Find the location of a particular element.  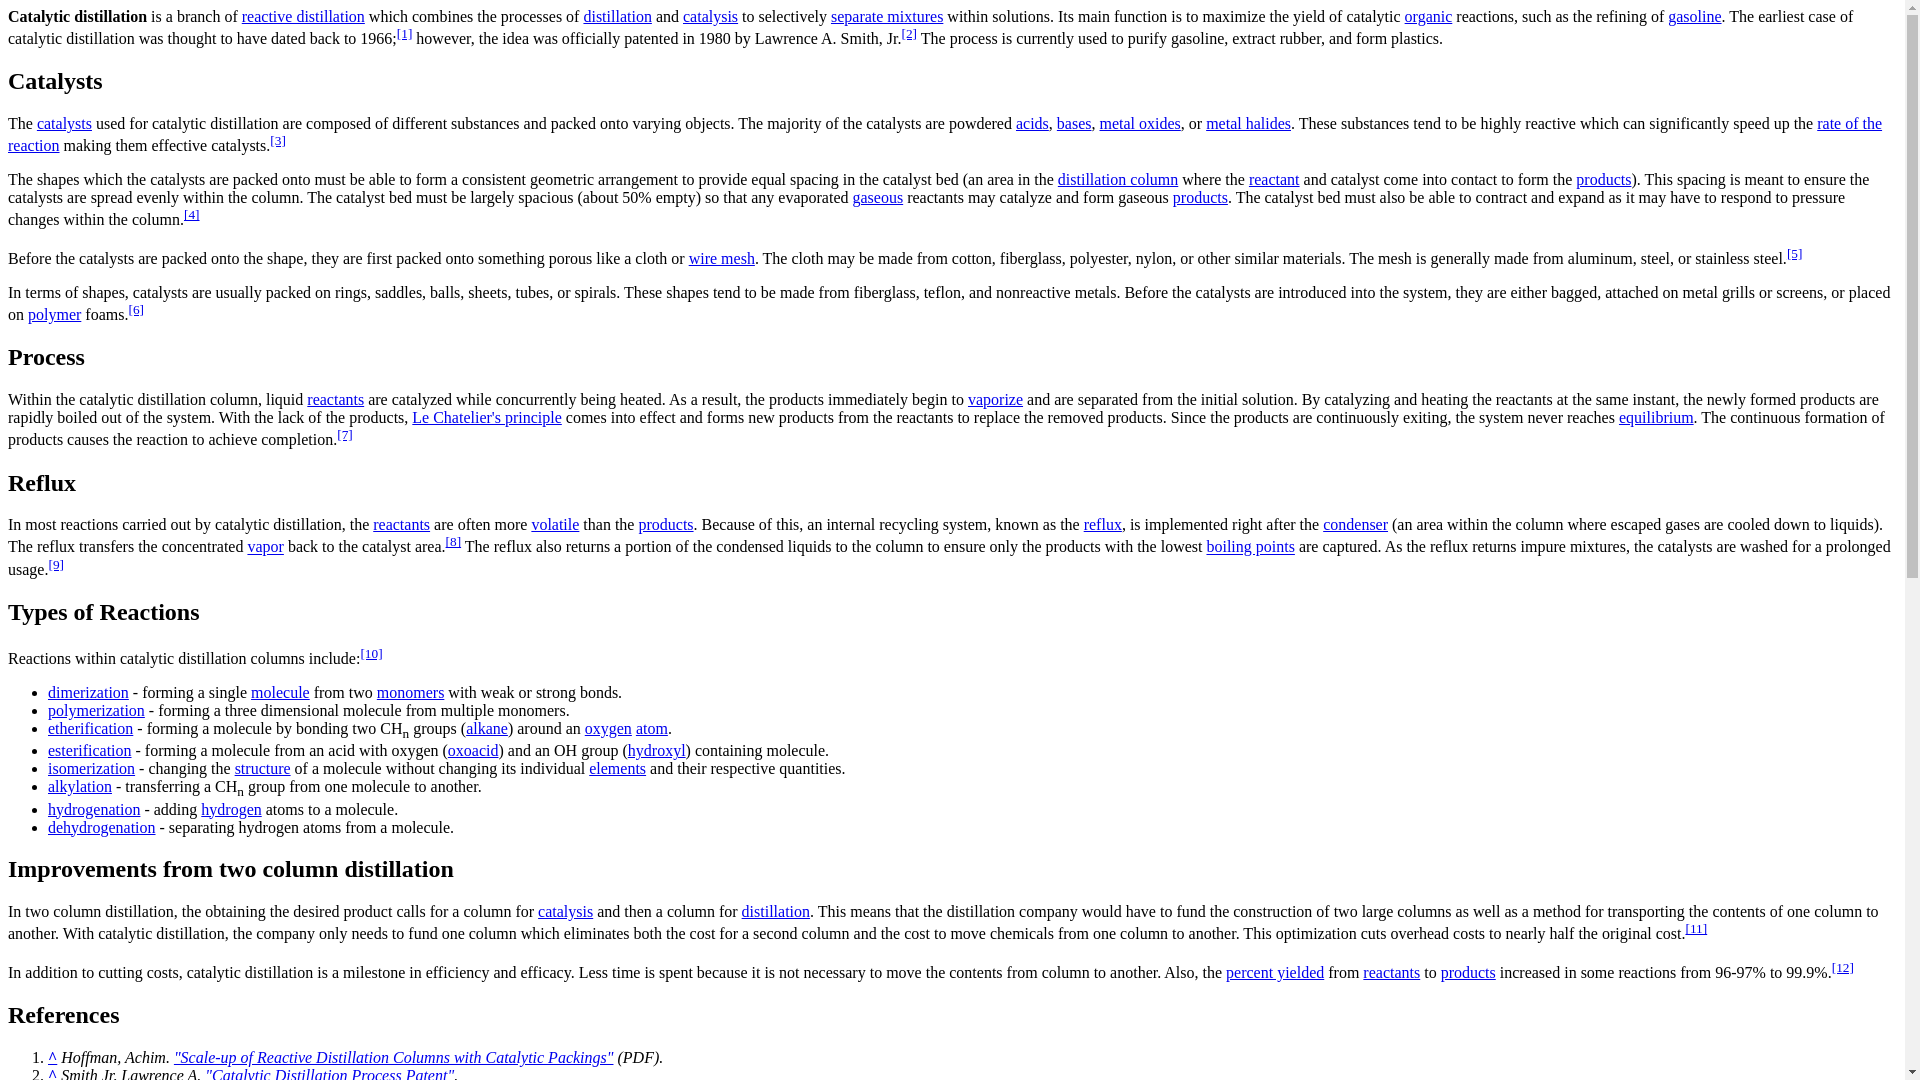

Gasoline is located at coordinates (1694, 16).